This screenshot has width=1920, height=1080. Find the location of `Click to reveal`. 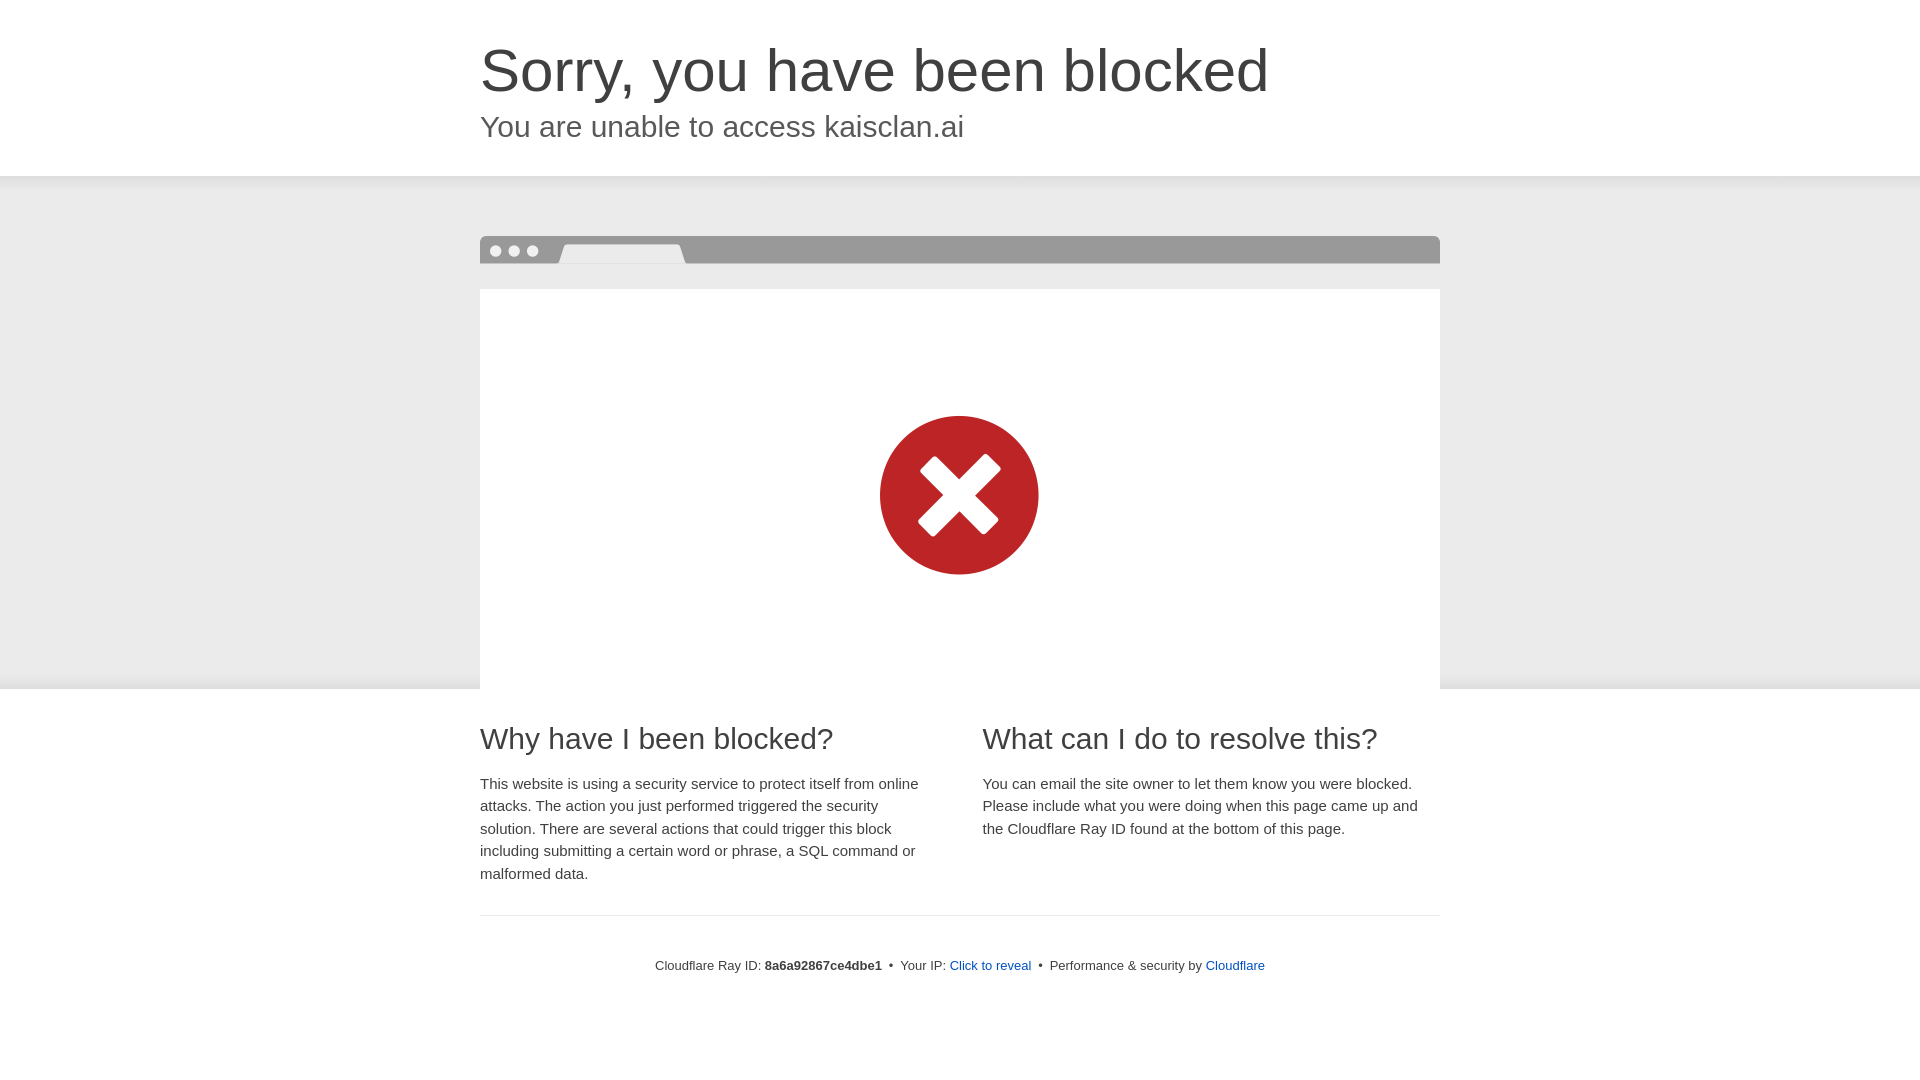

Click to reveal is located at coordinates (991, 966).